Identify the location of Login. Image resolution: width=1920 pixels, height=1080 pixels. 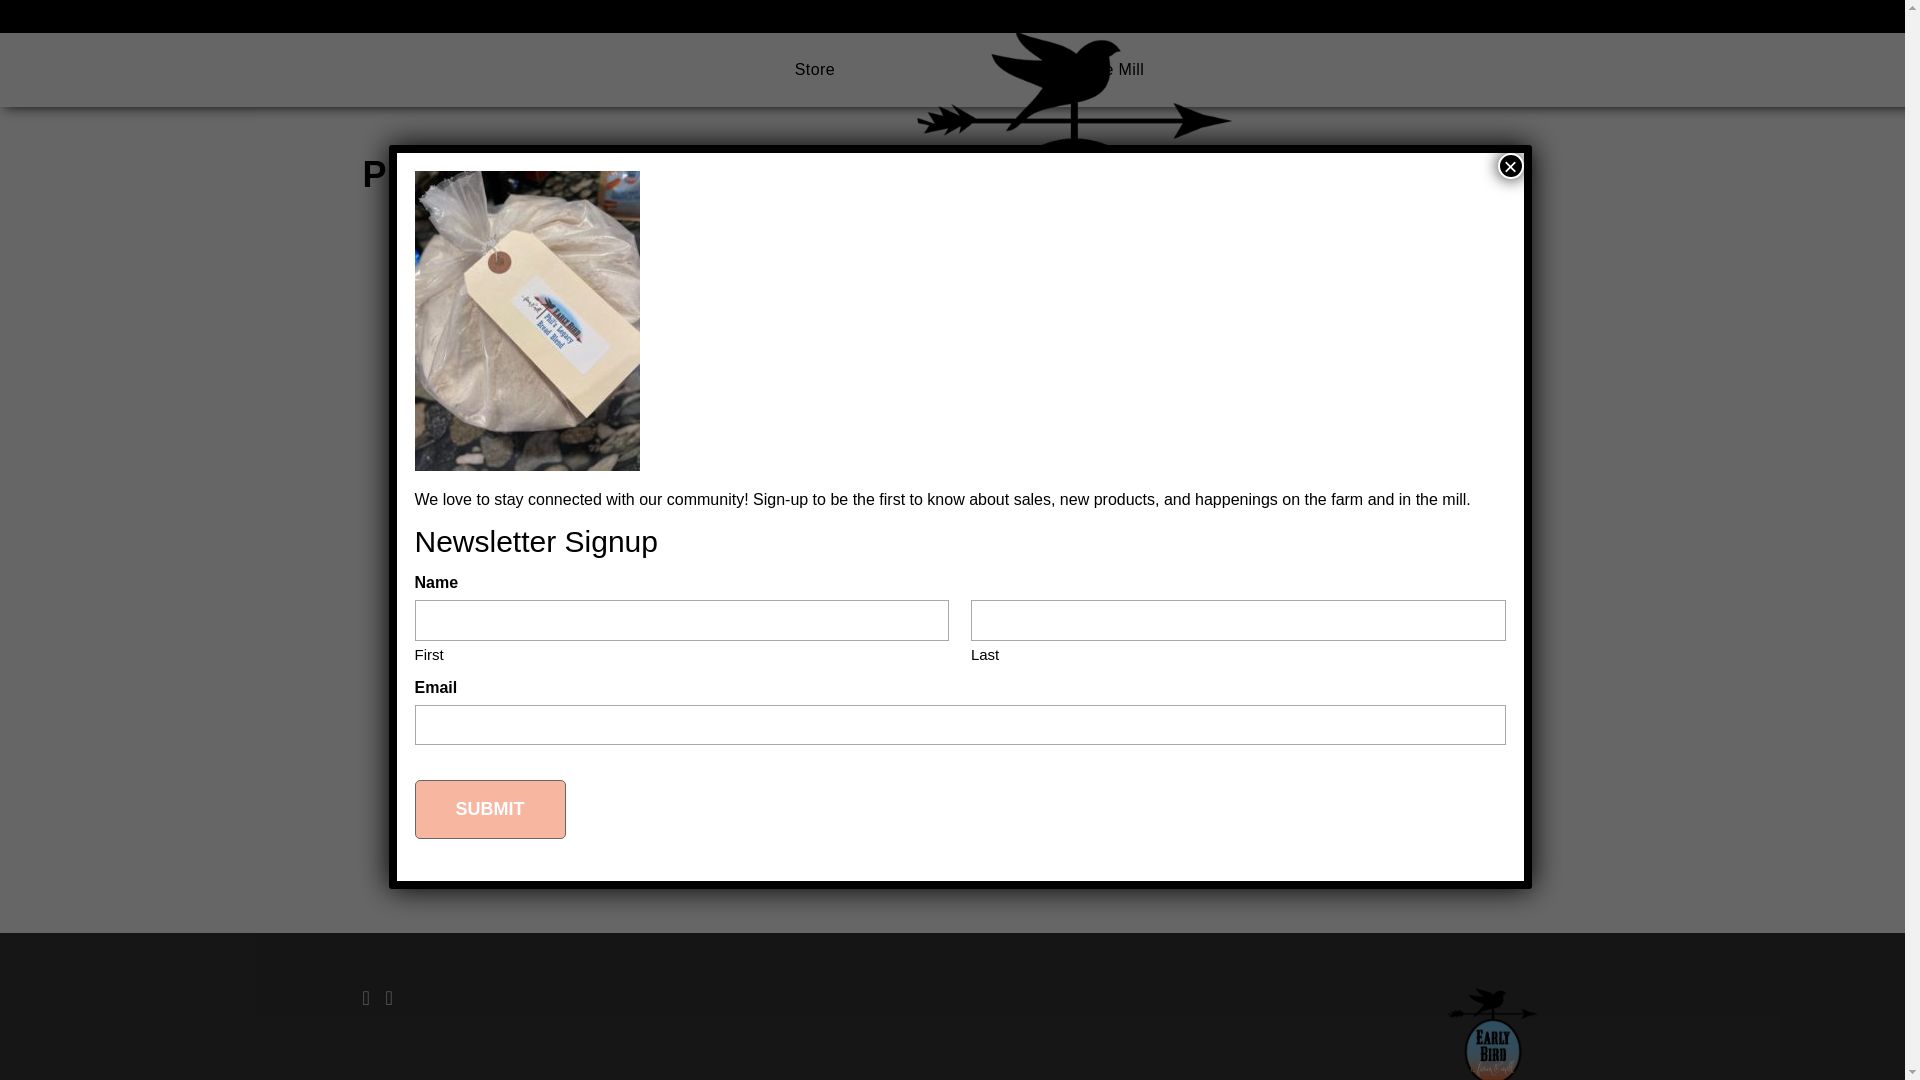
(1530, 16).